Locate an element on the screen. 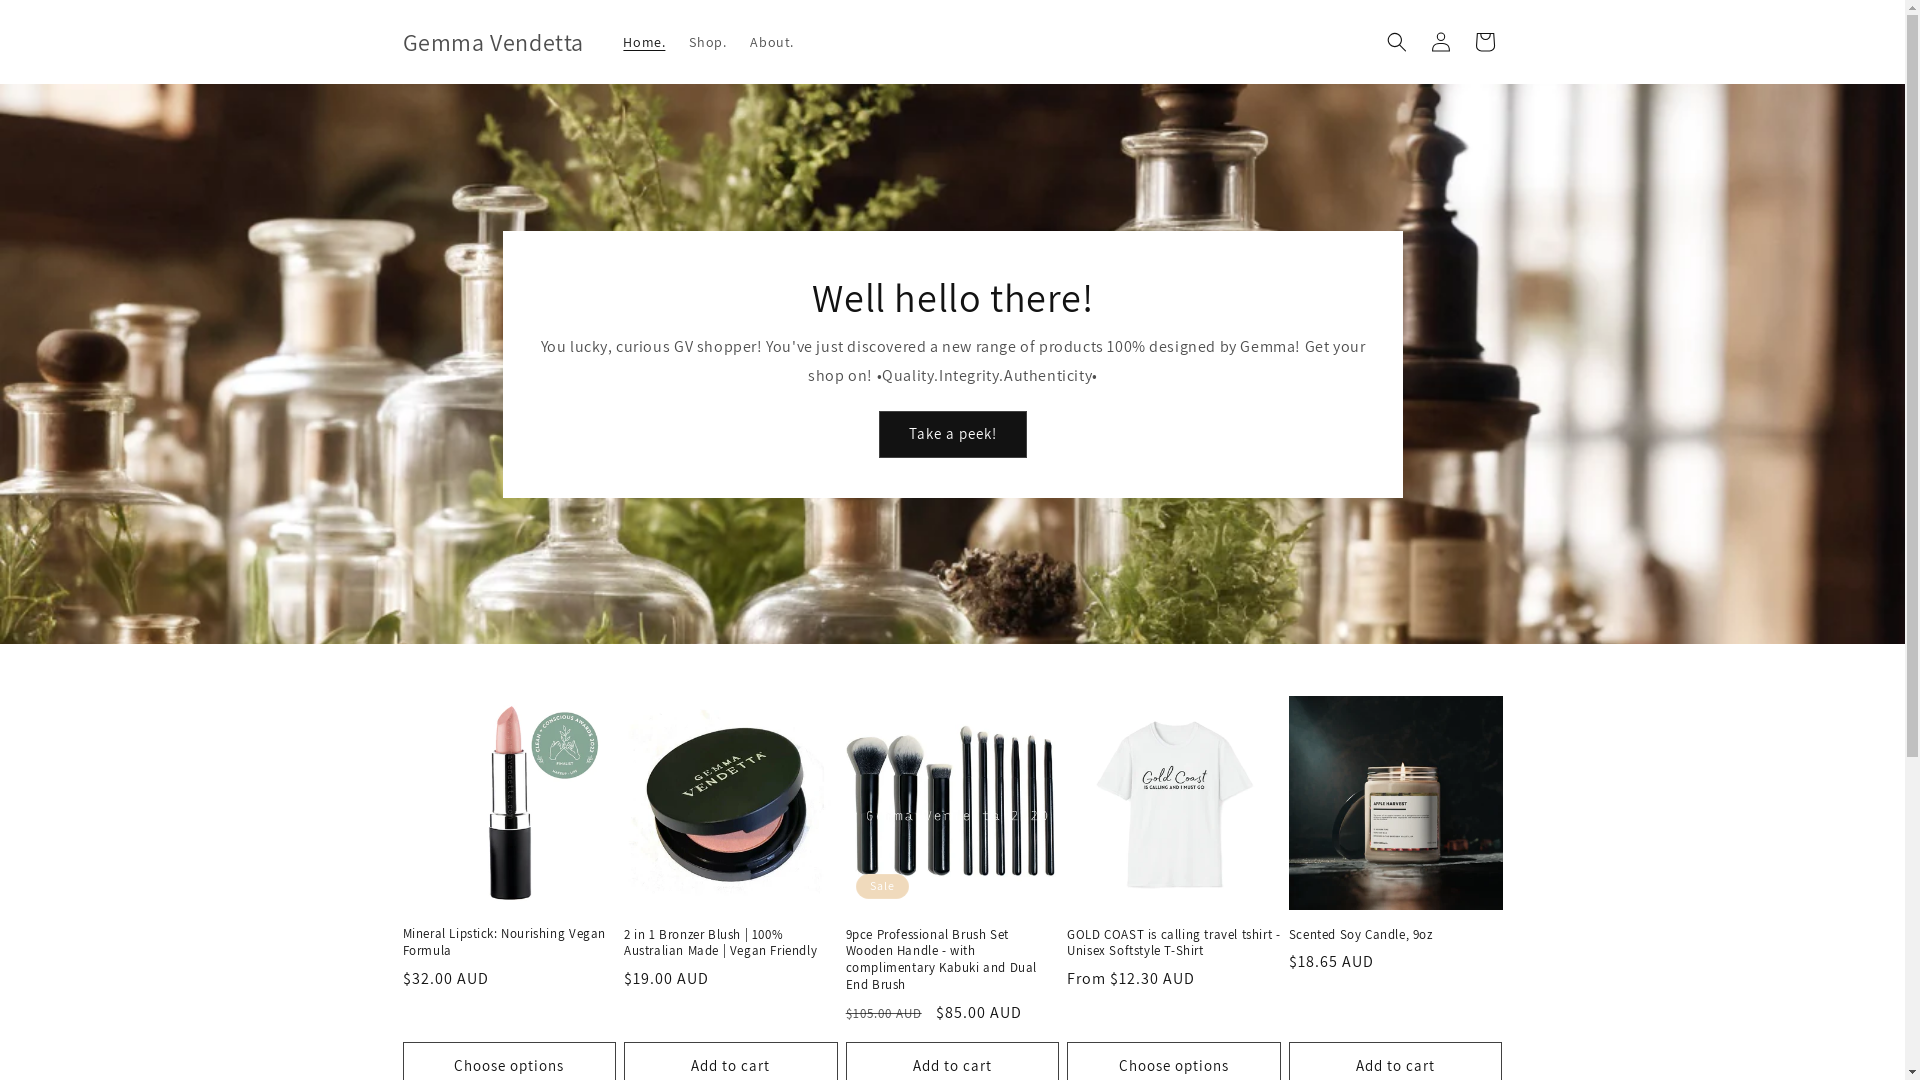  About. is located at coordinates (772, 42).